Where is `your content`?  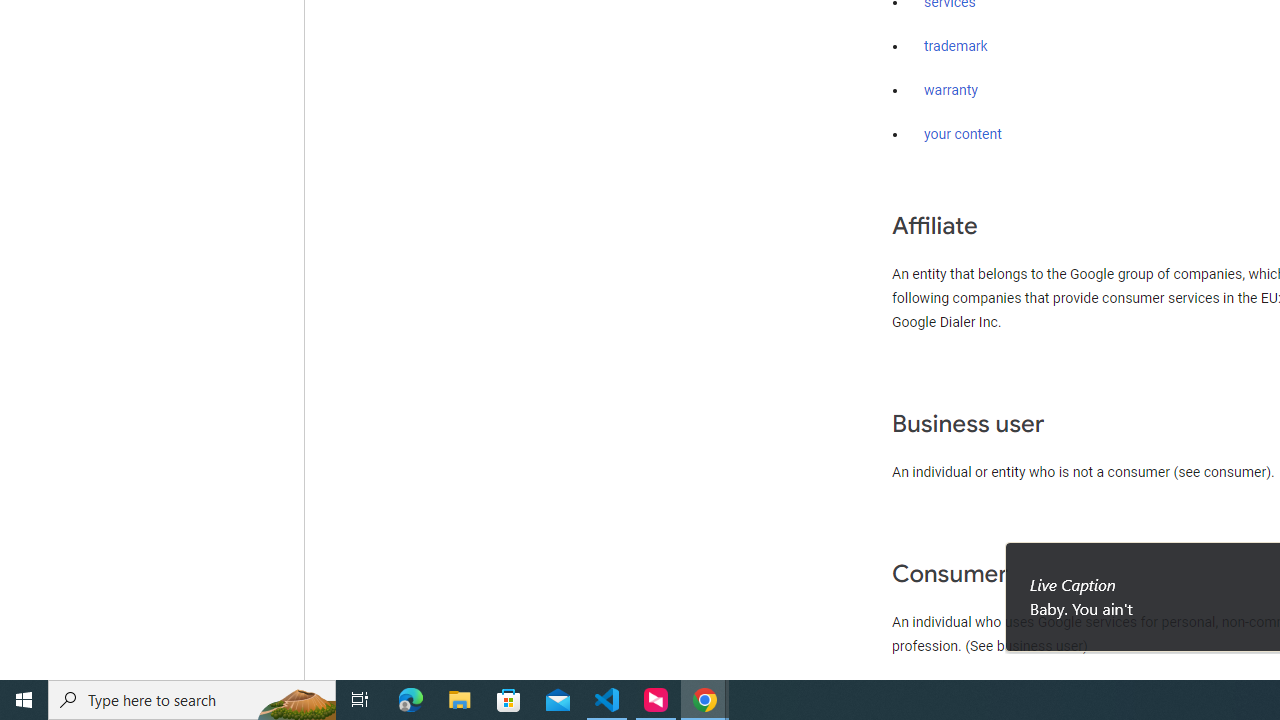
your content is located at coordinates (963, 134).